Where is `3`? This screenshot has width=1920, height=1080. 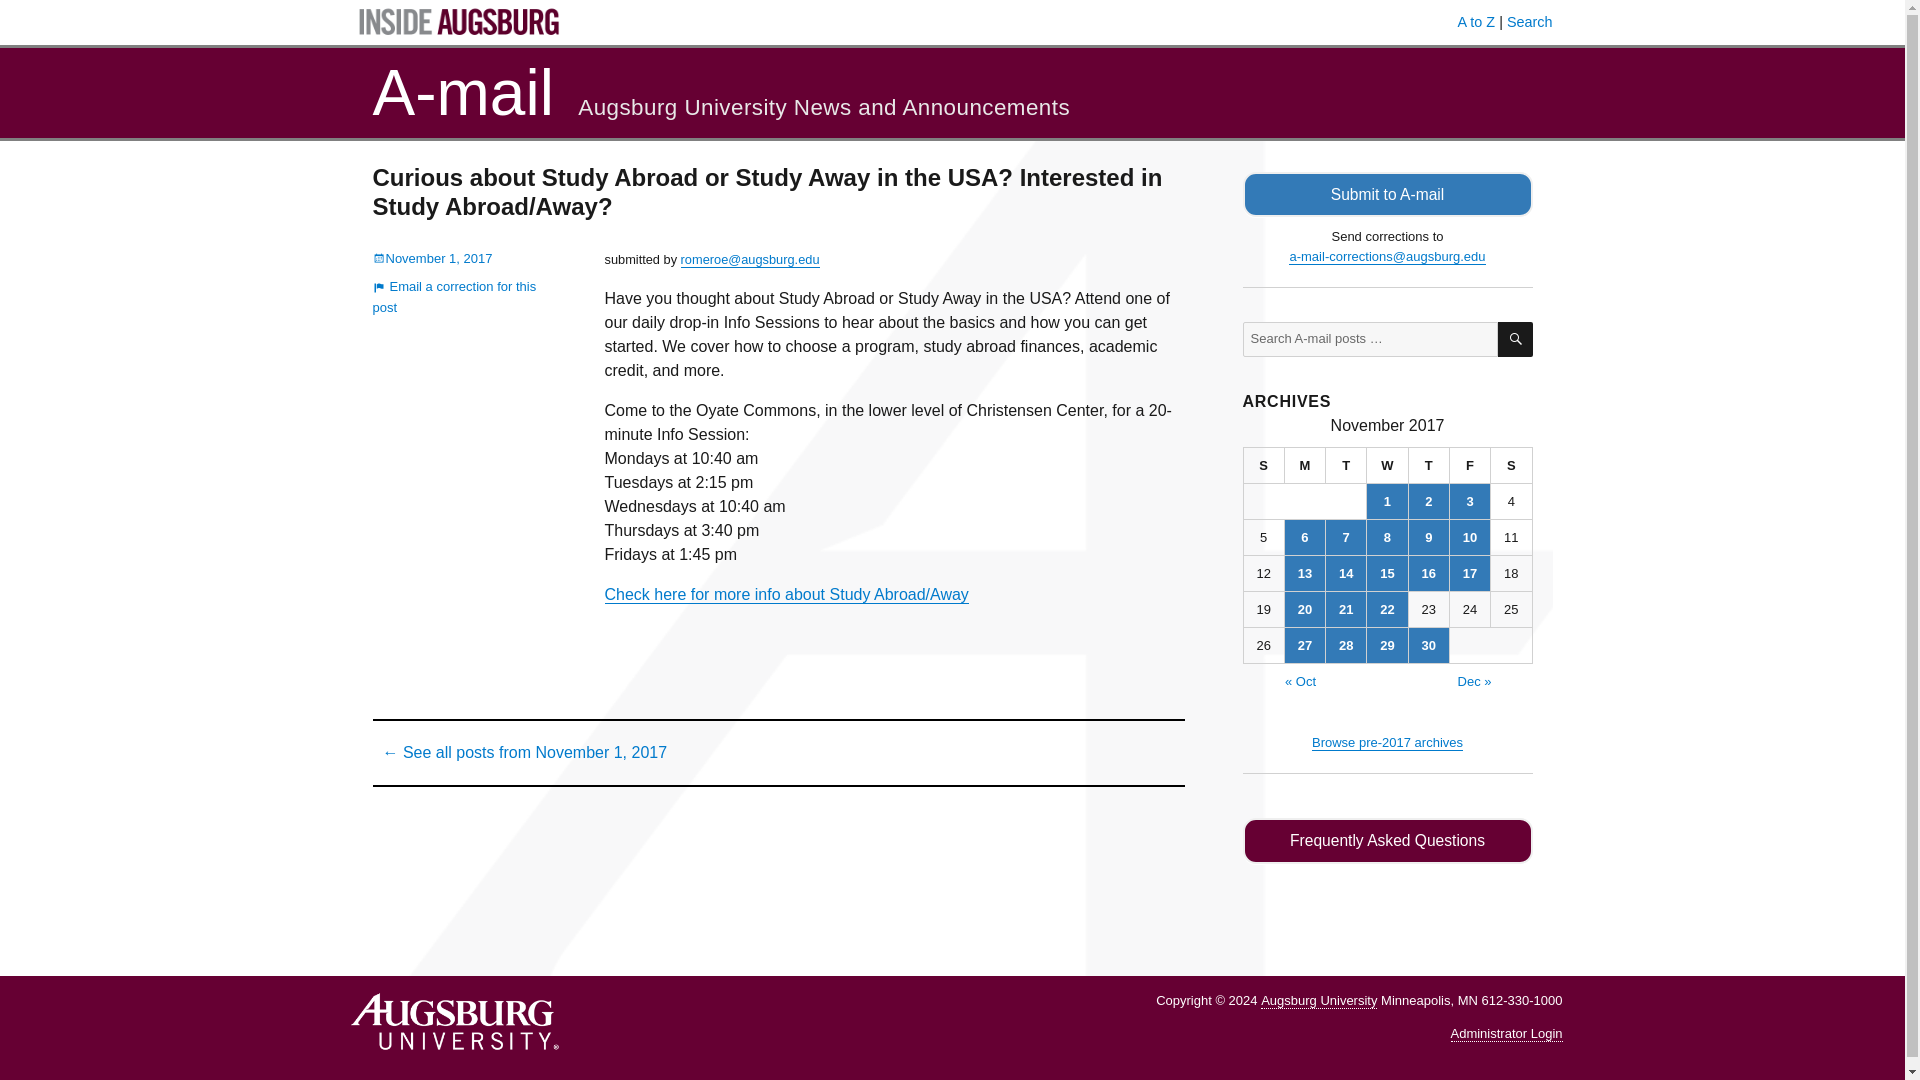 3 is located at coordinates (1469, 501).